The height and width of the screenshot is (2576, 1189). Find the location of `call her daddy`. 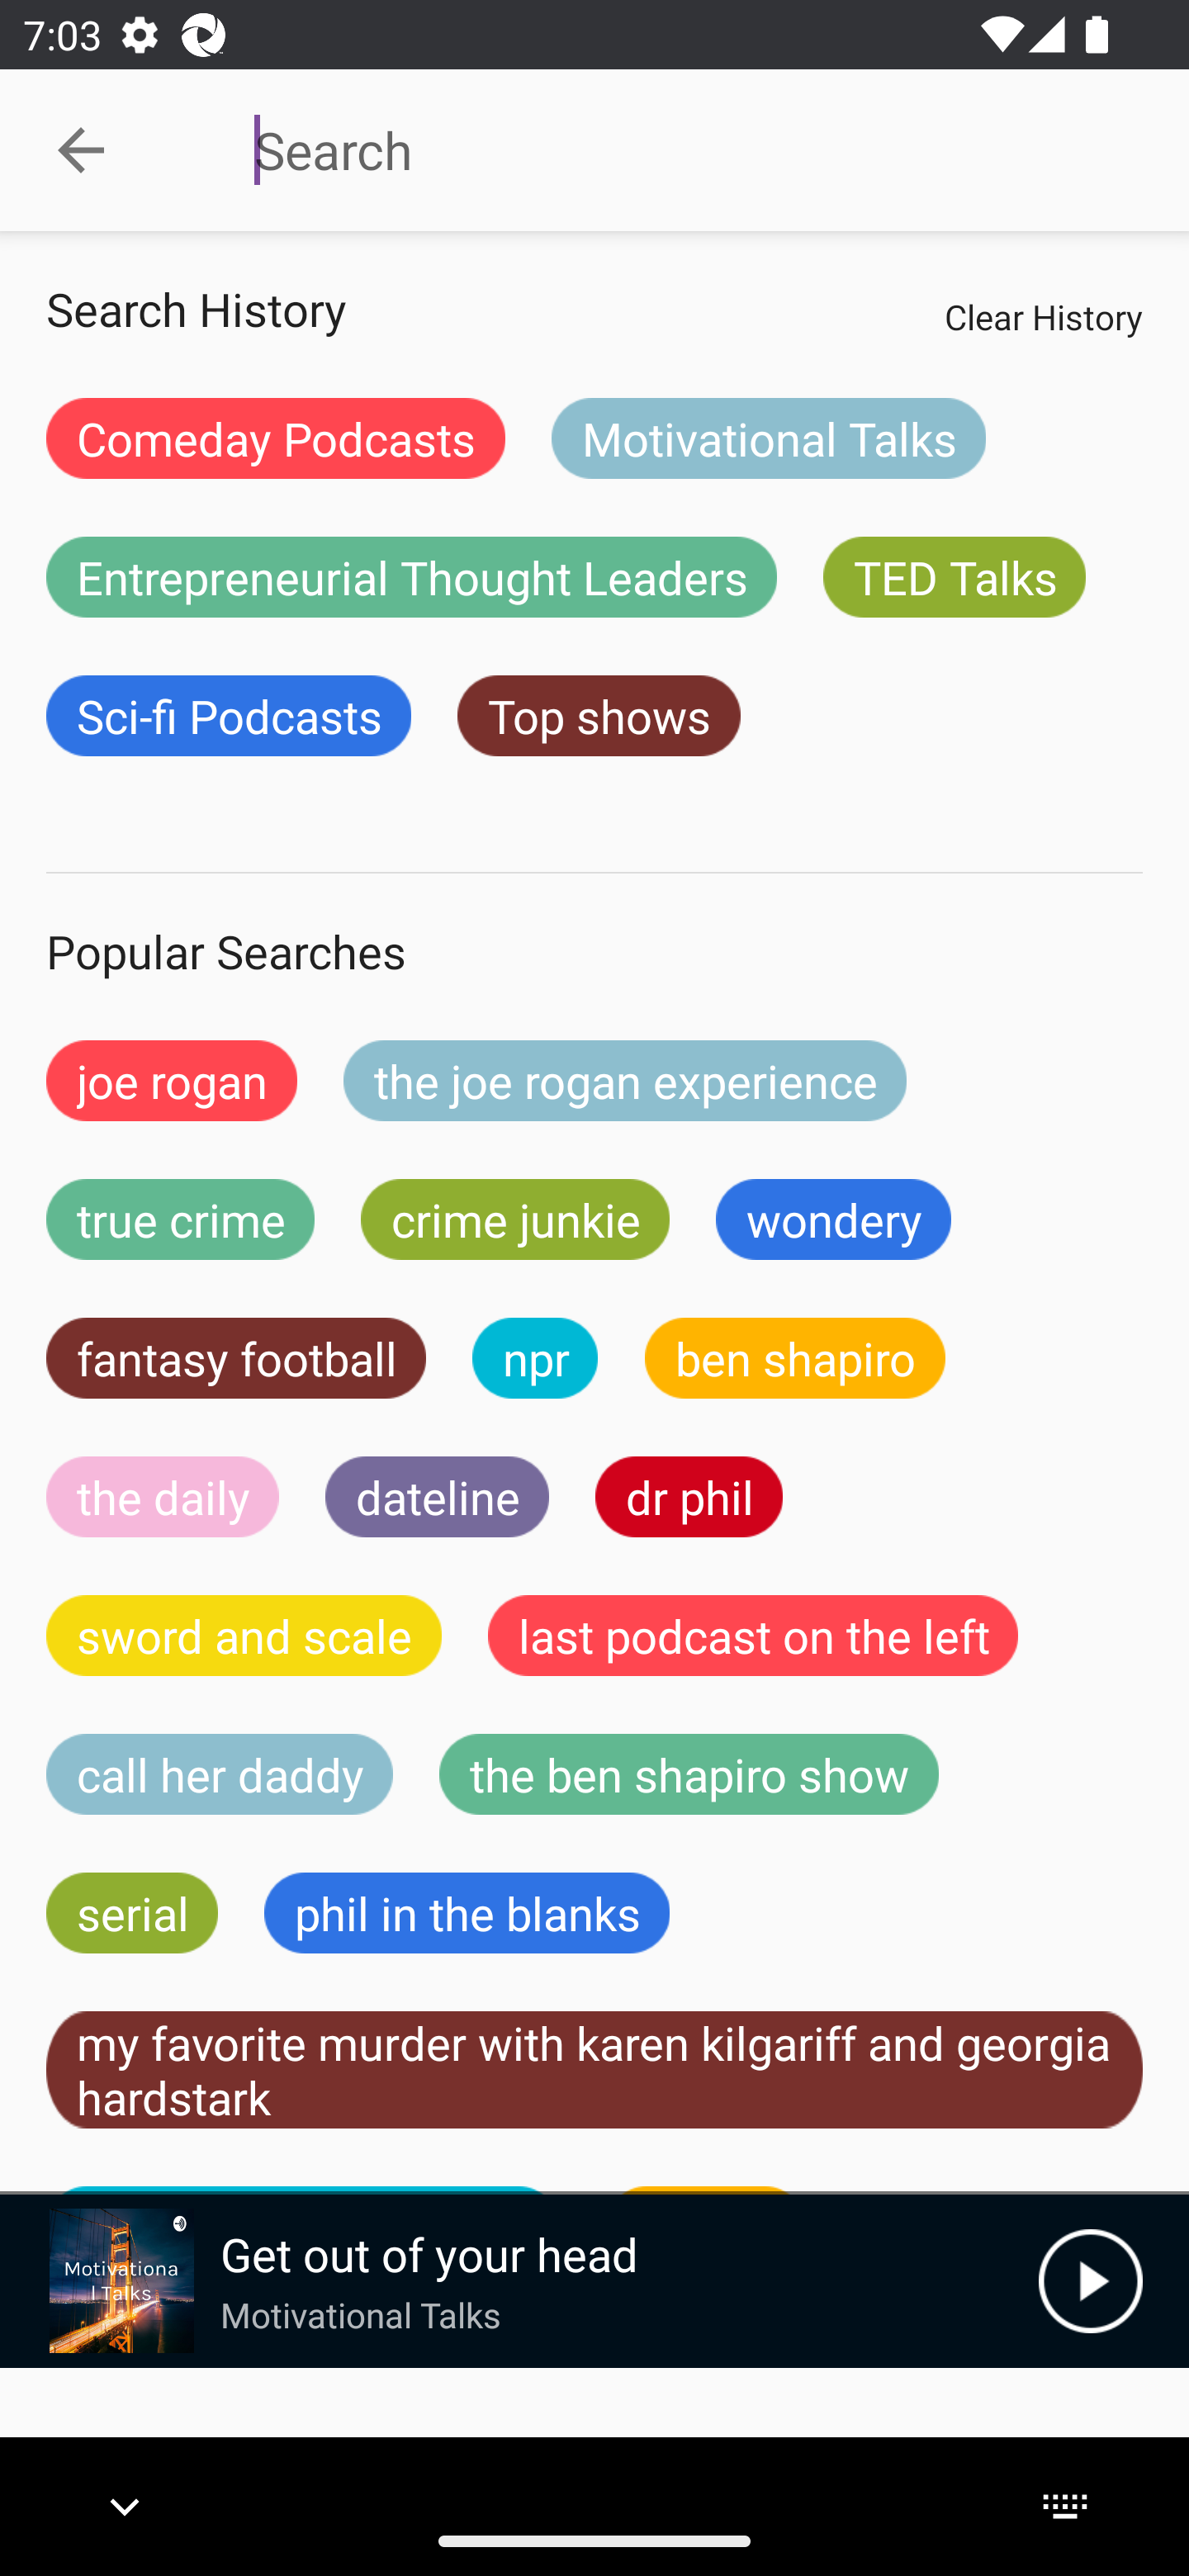

call her daddy is located at coordinates (220, 1773).